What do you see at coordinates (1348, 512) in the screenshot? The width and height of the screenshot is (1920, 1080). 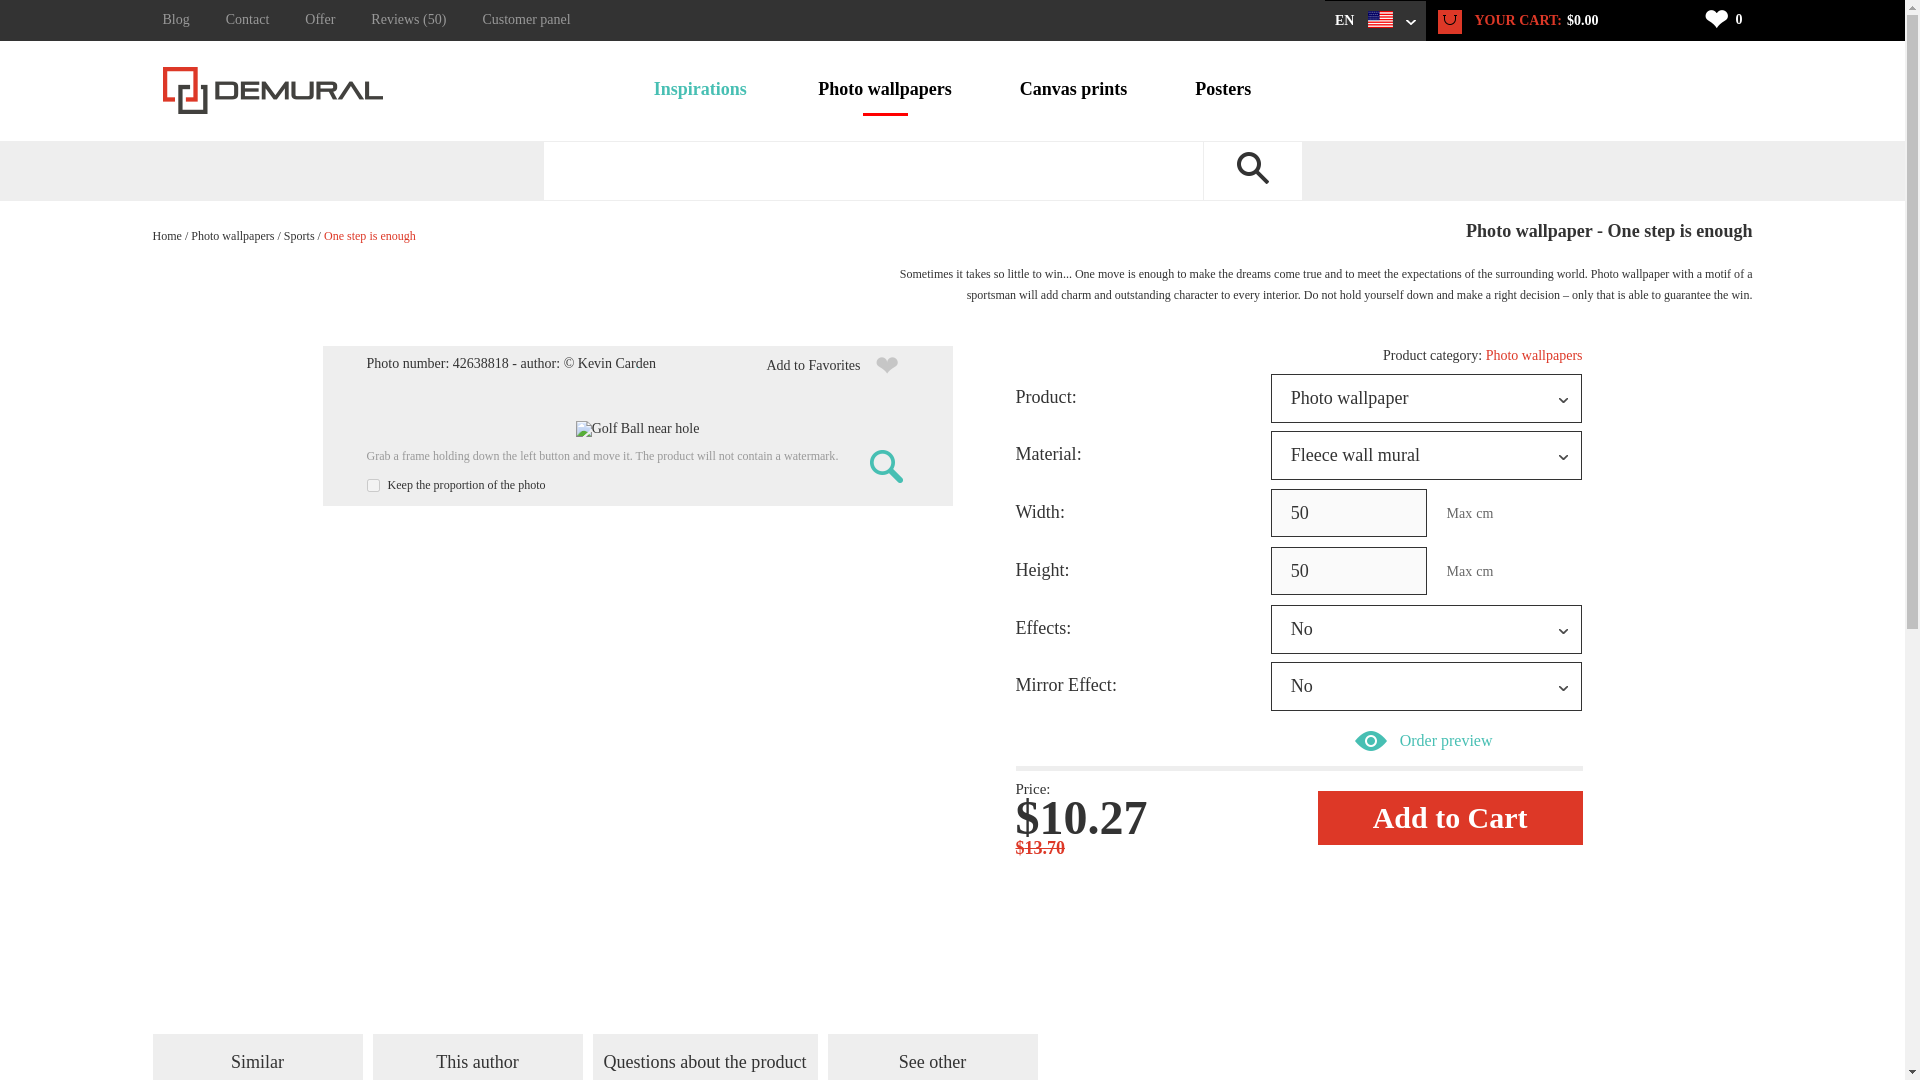 I see `50` at bounding box center [1348, 512].